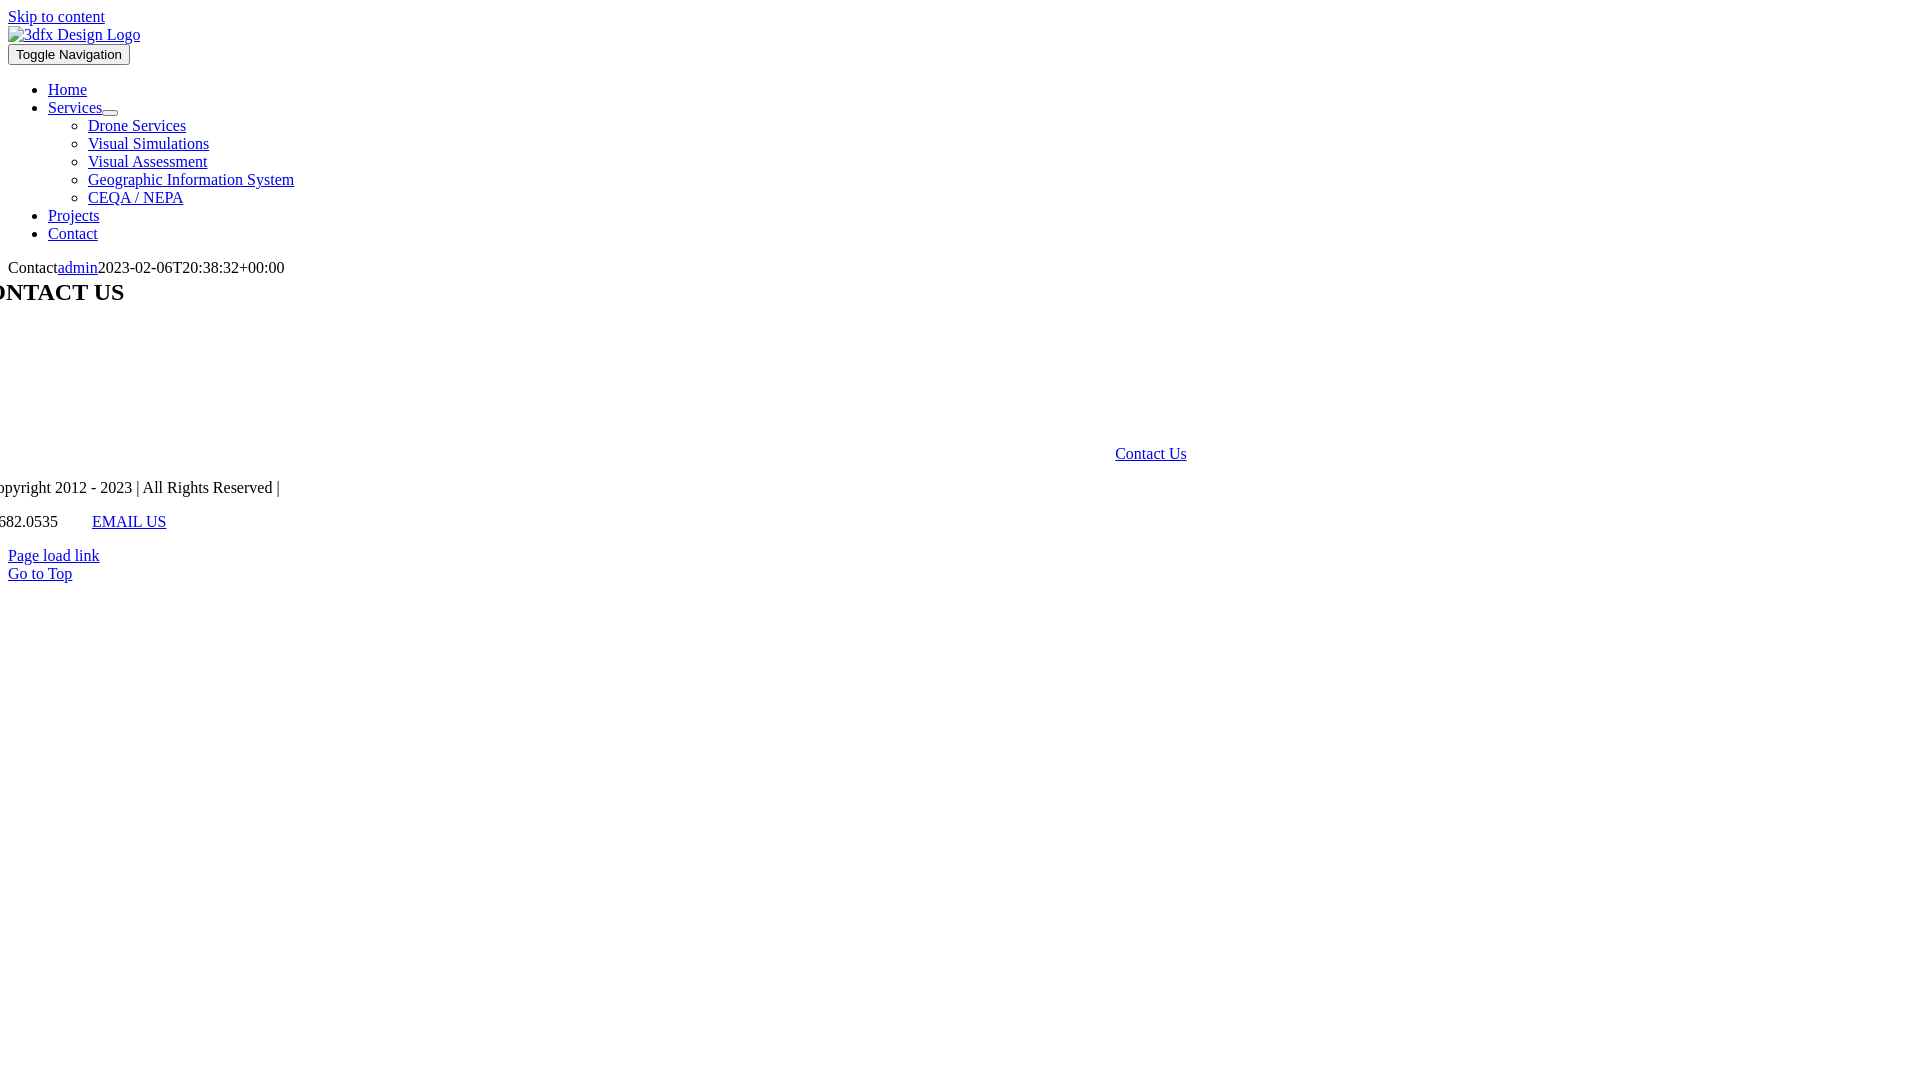  I want to click on admin, so click(78, 268).